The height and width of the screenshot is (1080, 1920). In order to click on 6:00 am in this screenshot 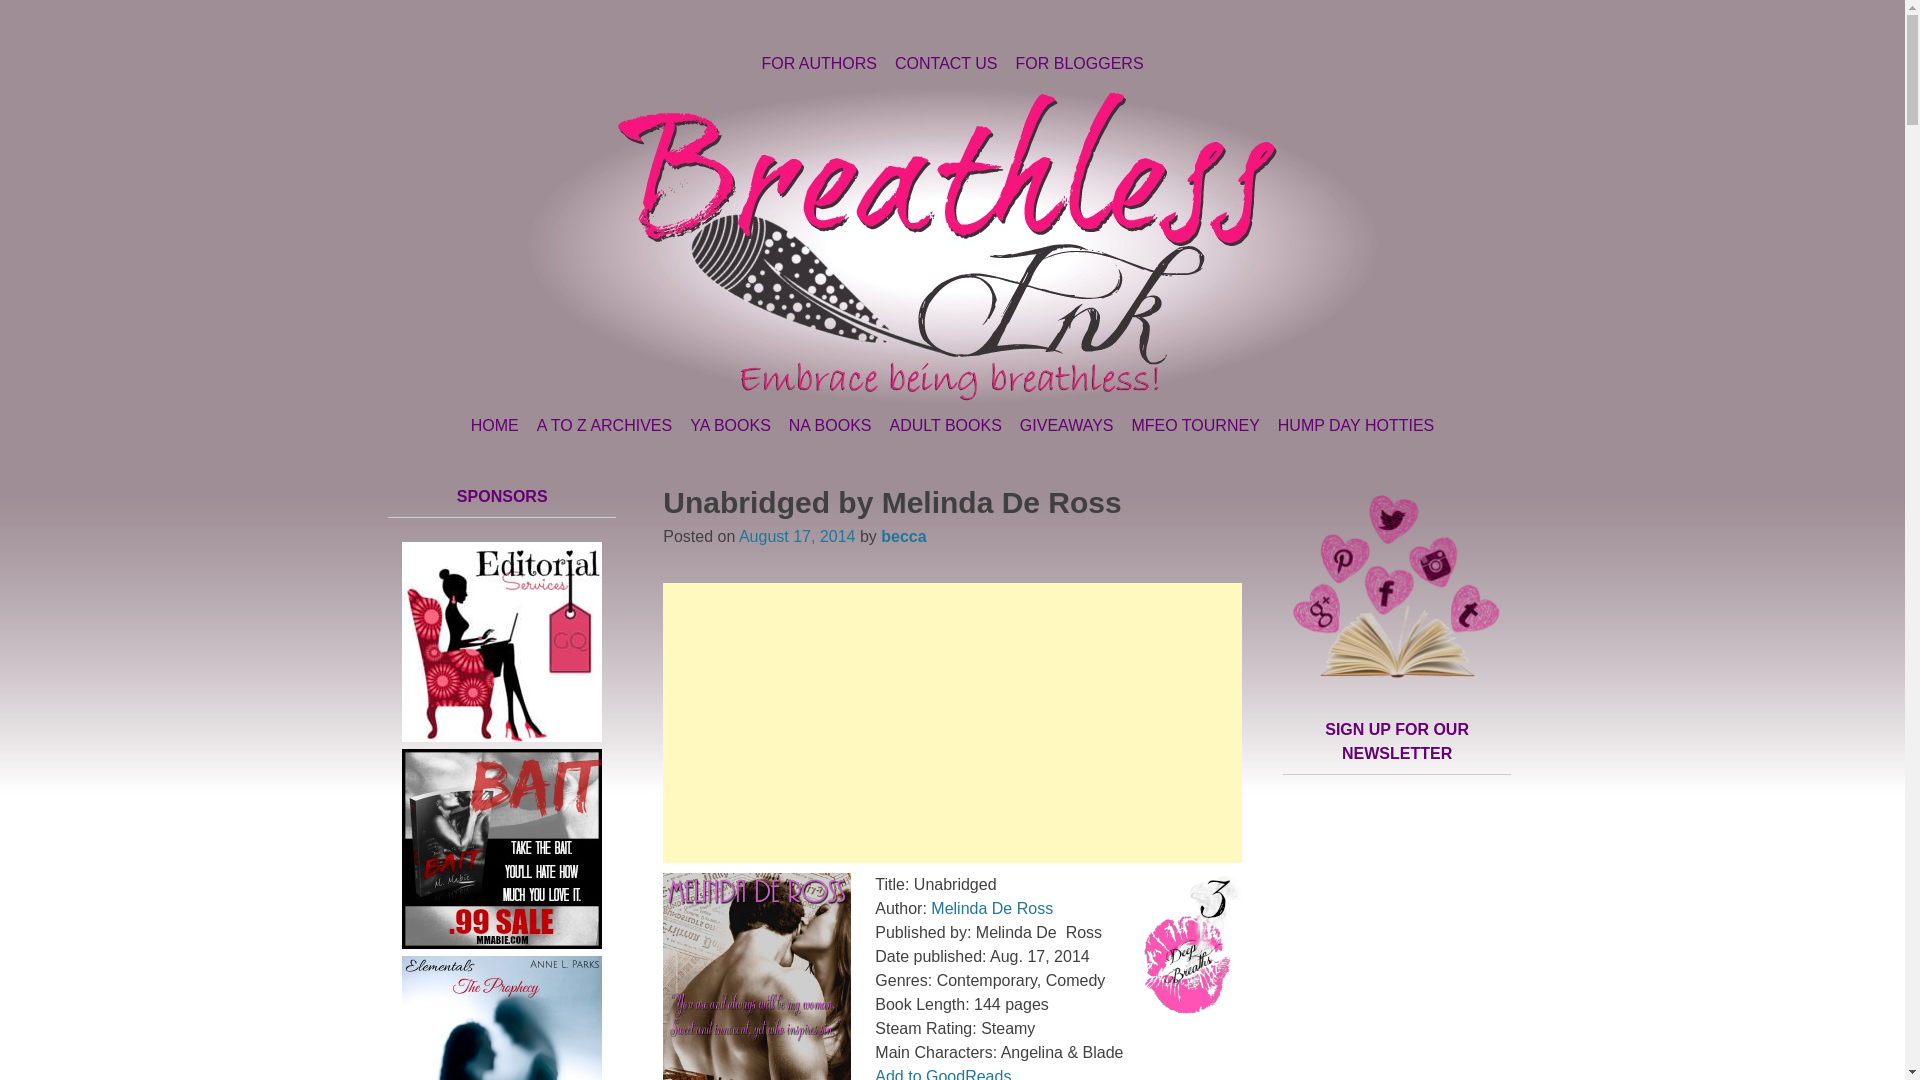, I will do `click(798, 536)`.